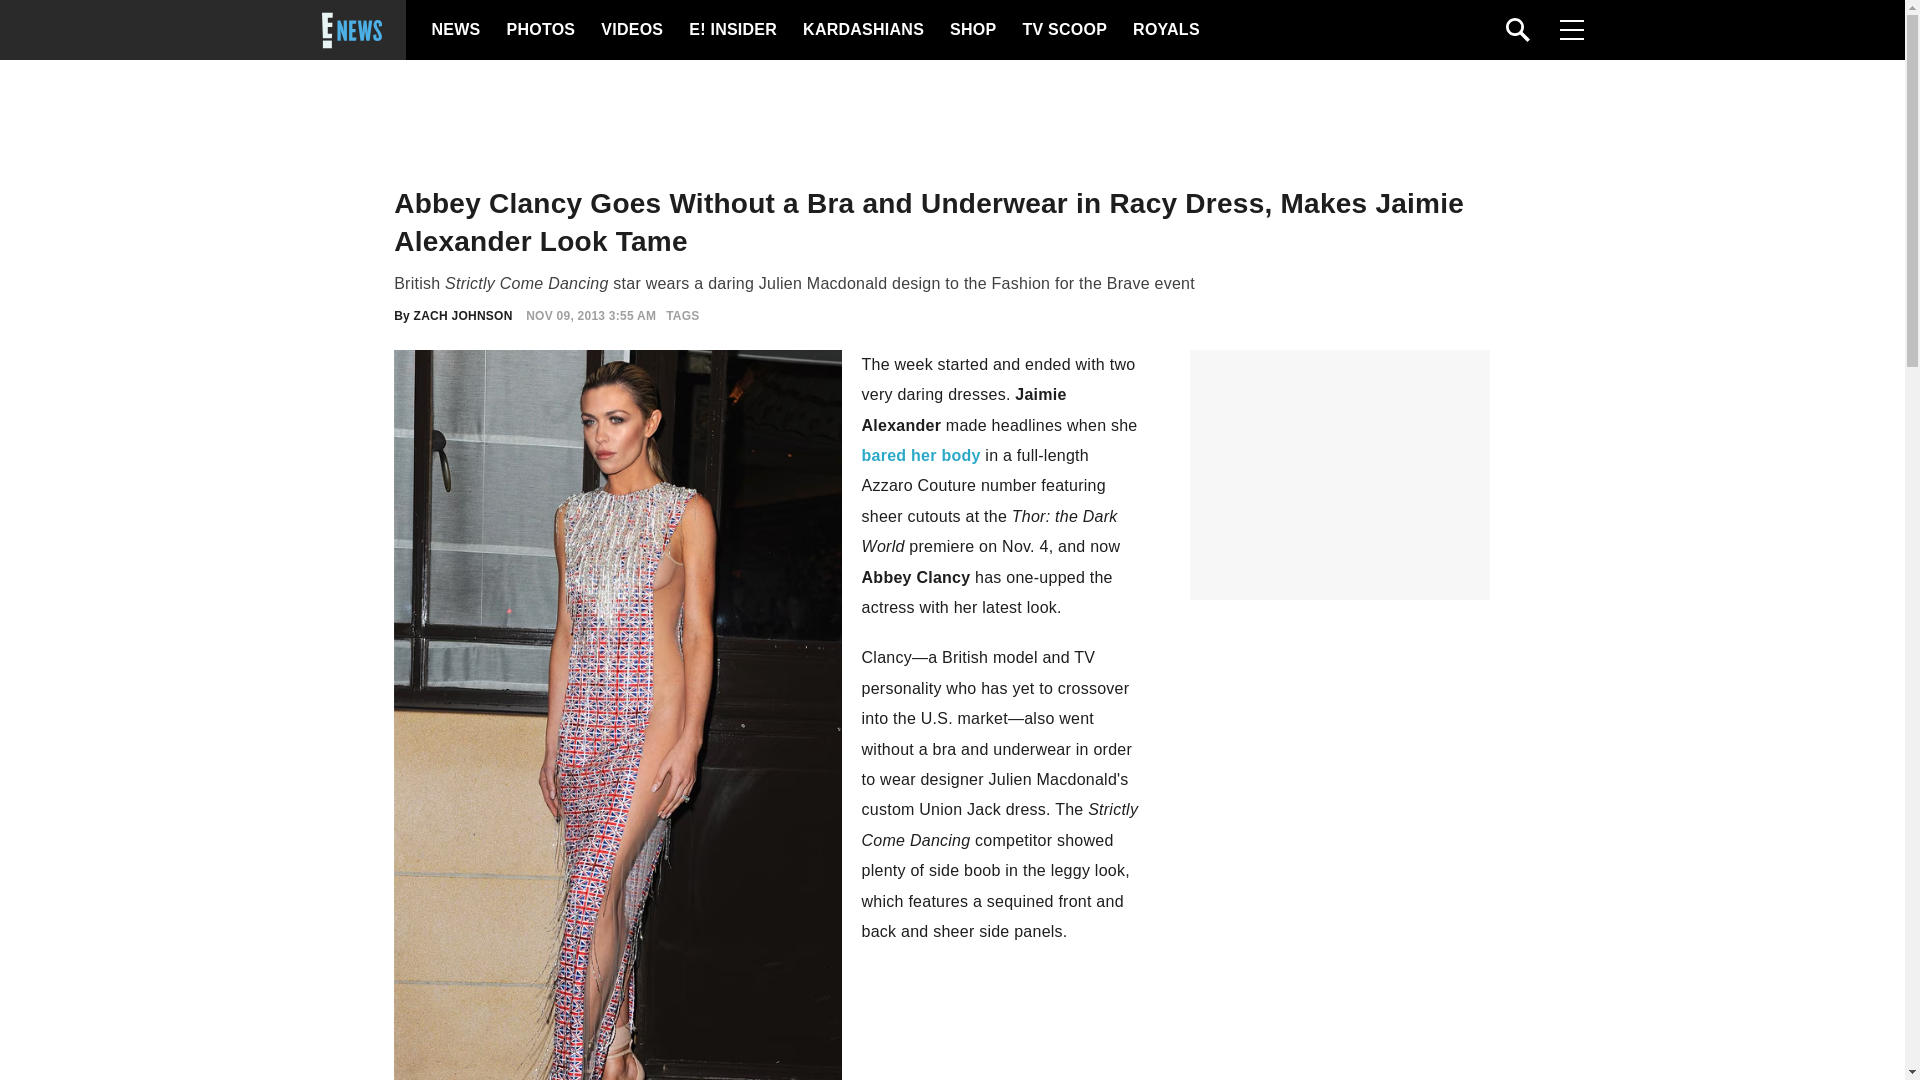 This screenshot has width=1920, height=1080. What do you see at coordinates (630, 30) in the screenshot?
I see `VIDEOS` at bounding box center [630, 30].